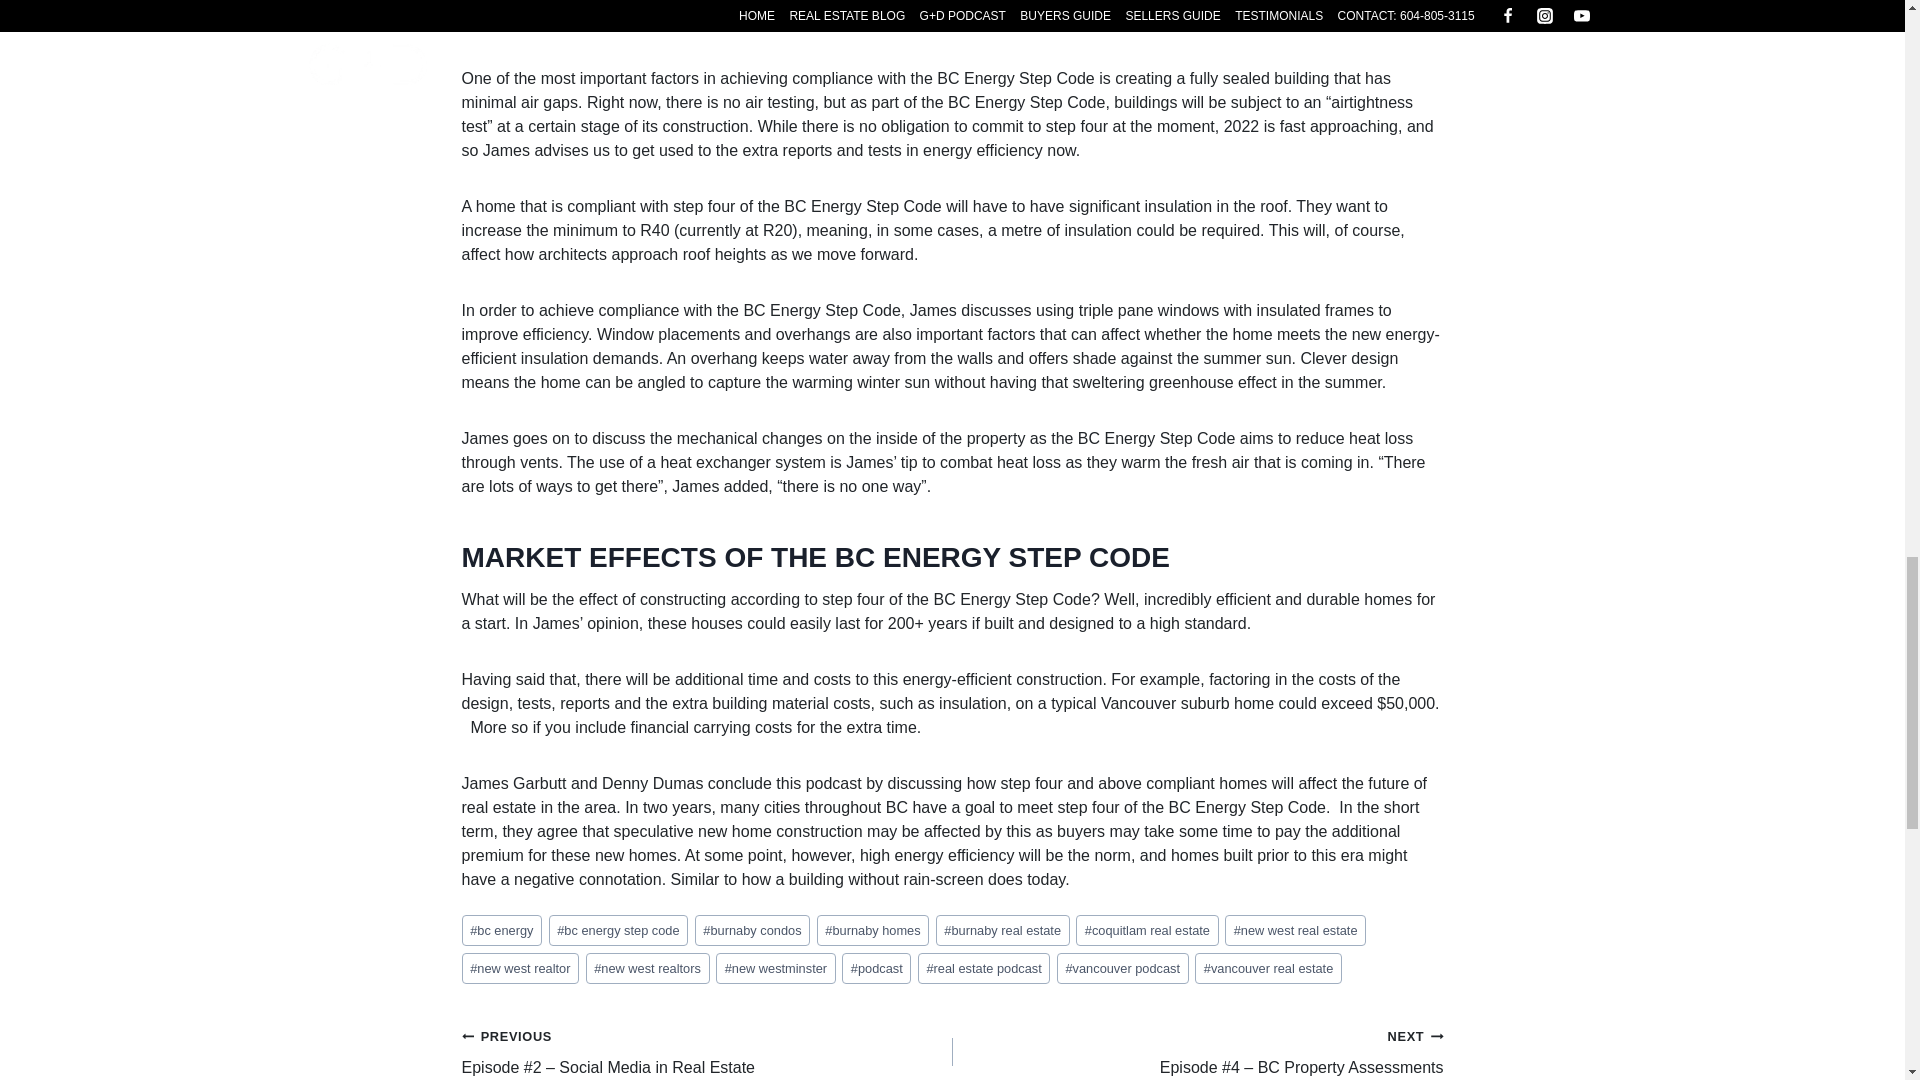  What do you see at coordinates (876, 968) in the screenshot?
I see `podcast` at bounding box center [876, 968].